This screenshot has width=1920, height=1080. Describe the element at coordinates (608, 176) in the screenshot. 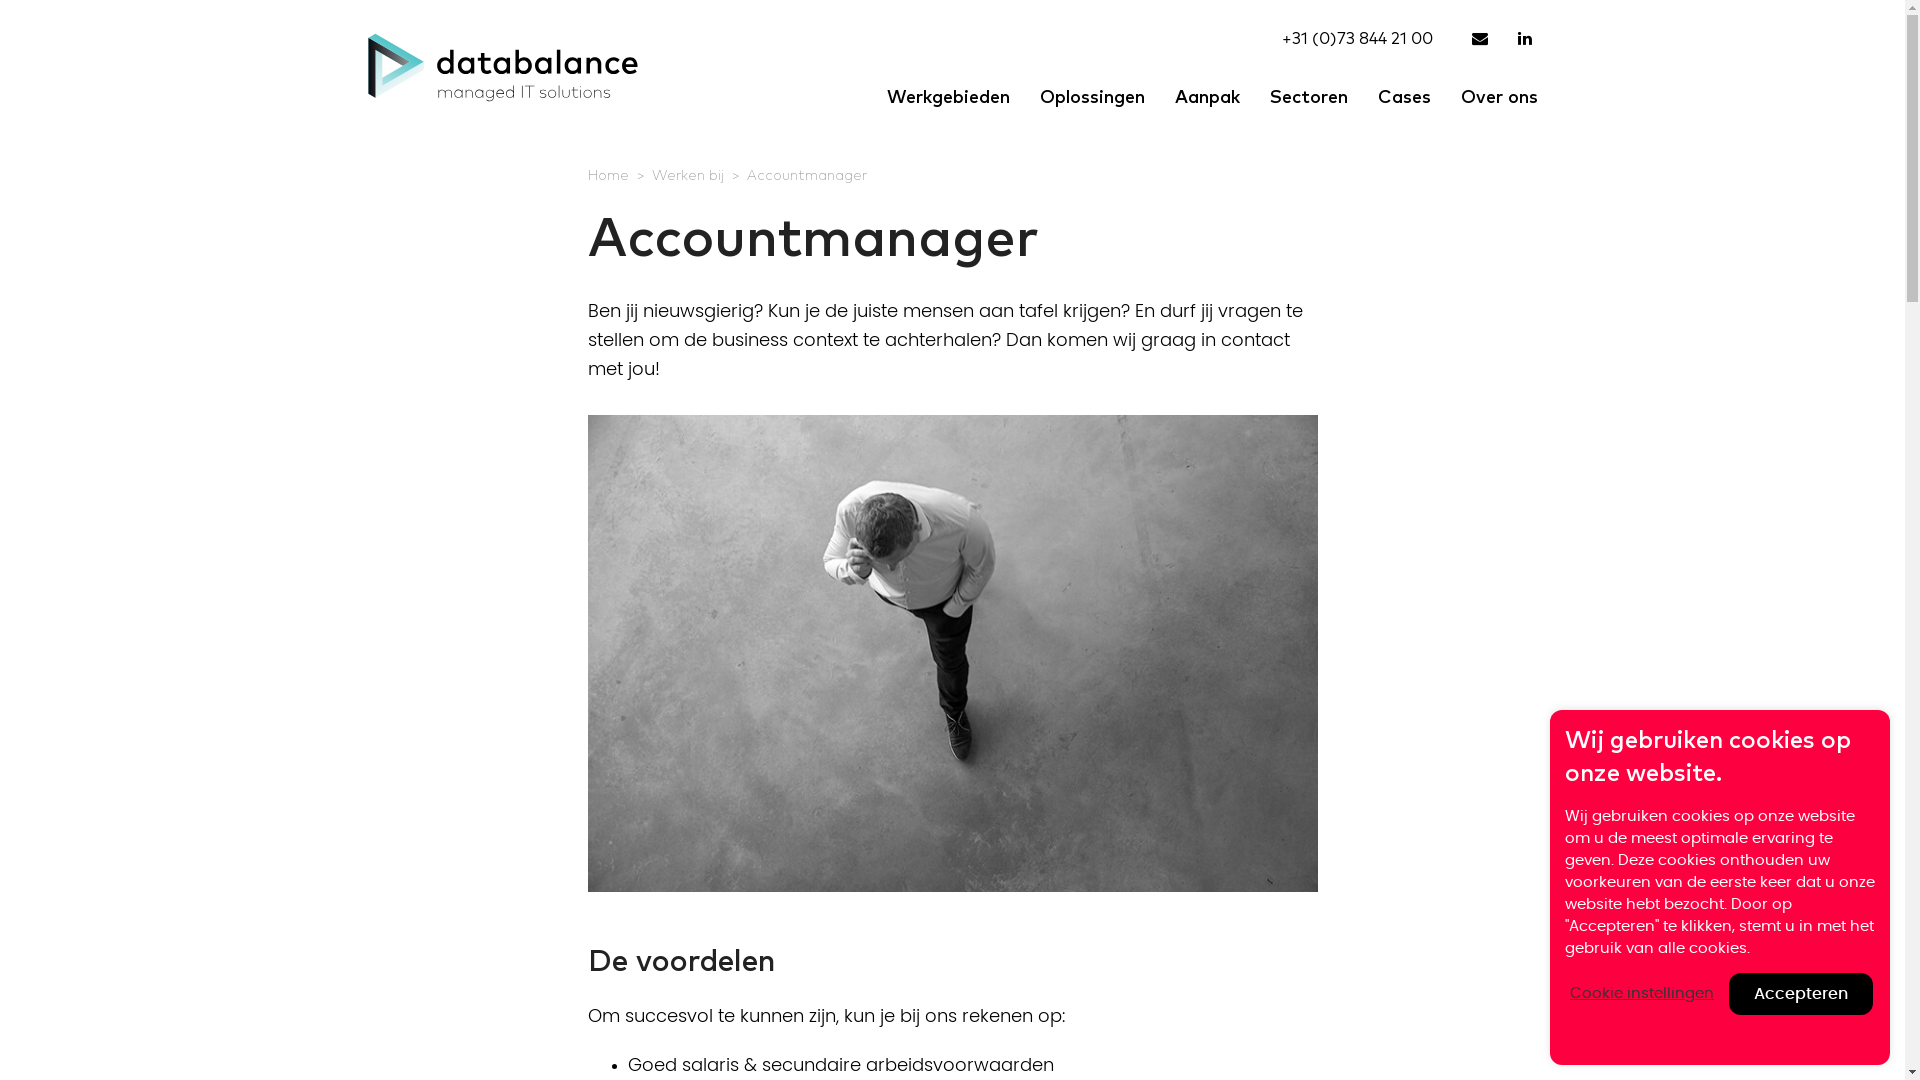

I see `Home` at that location.